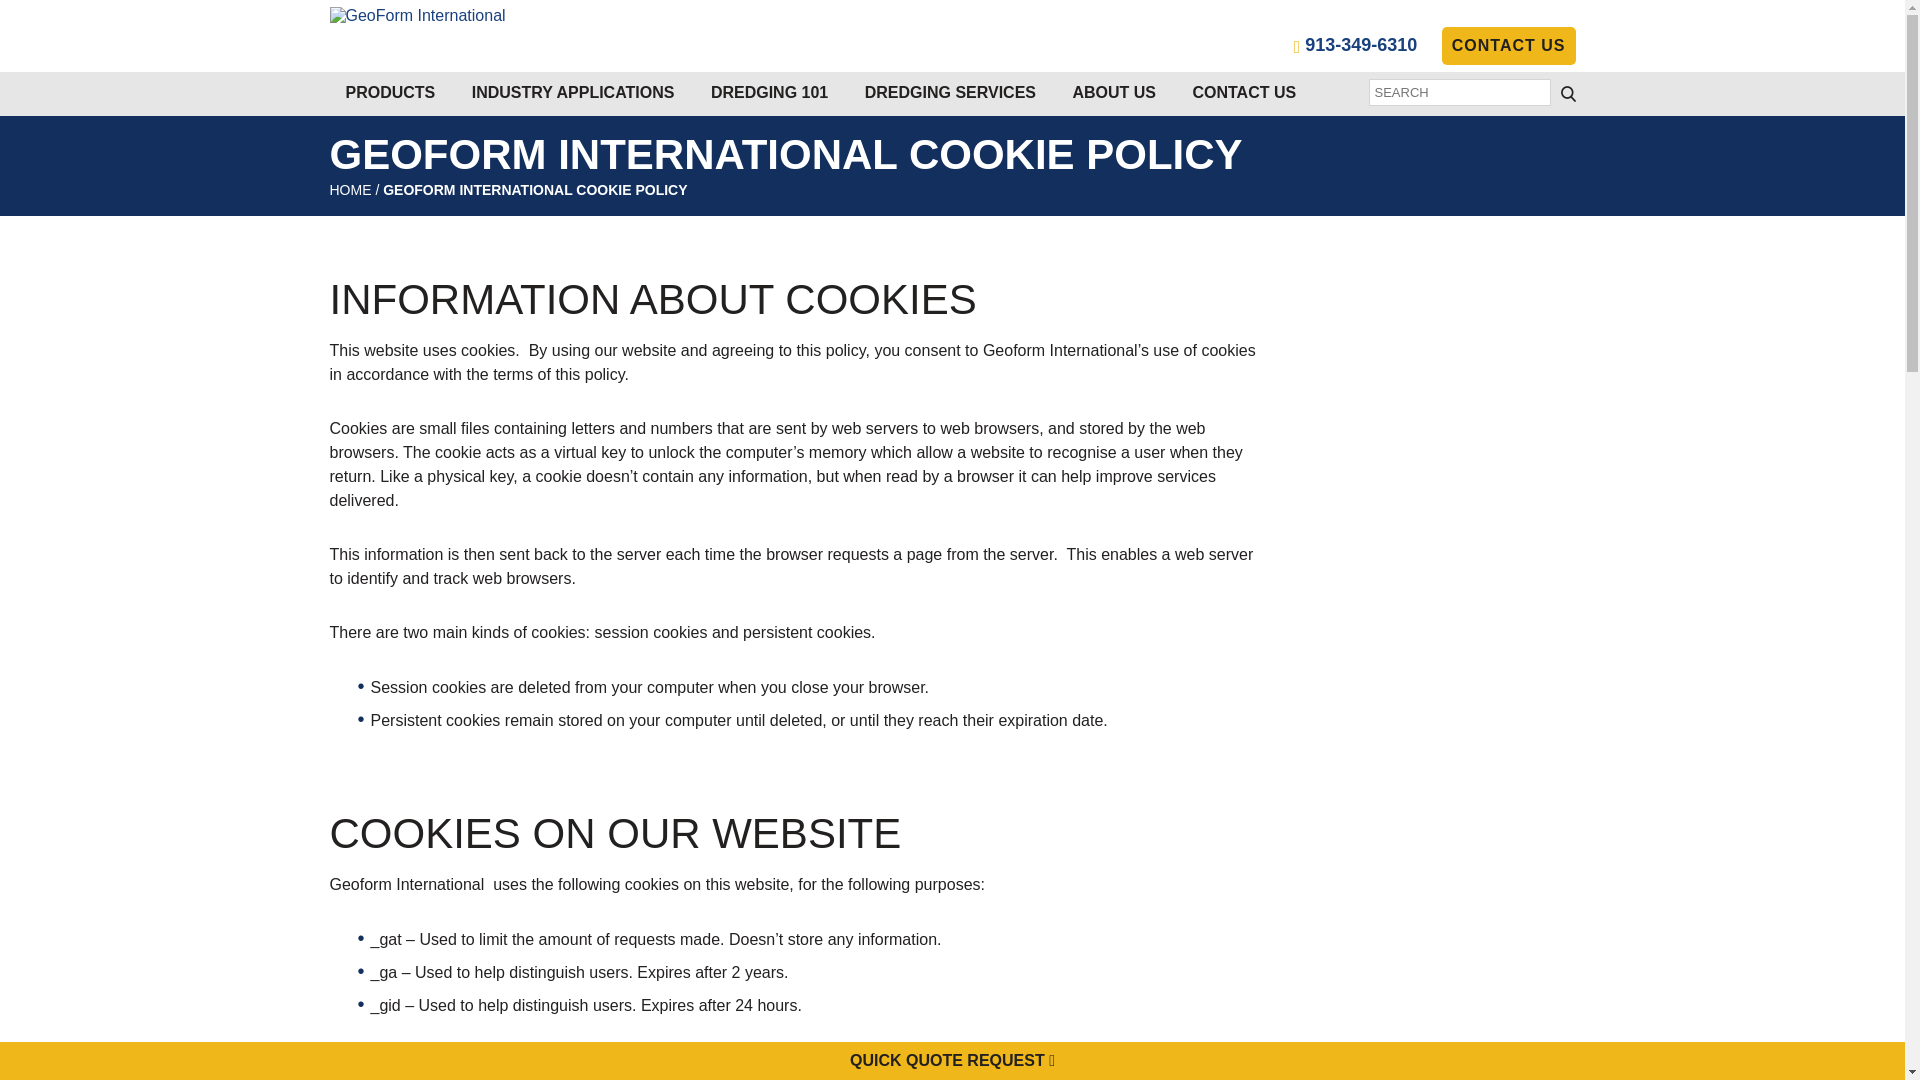 Image resolution: width=1920 pixels, height=1080 pixels. Describe the element at coordinates (1508, 46) in the screenshot. I see `CONTACT US` at that location.